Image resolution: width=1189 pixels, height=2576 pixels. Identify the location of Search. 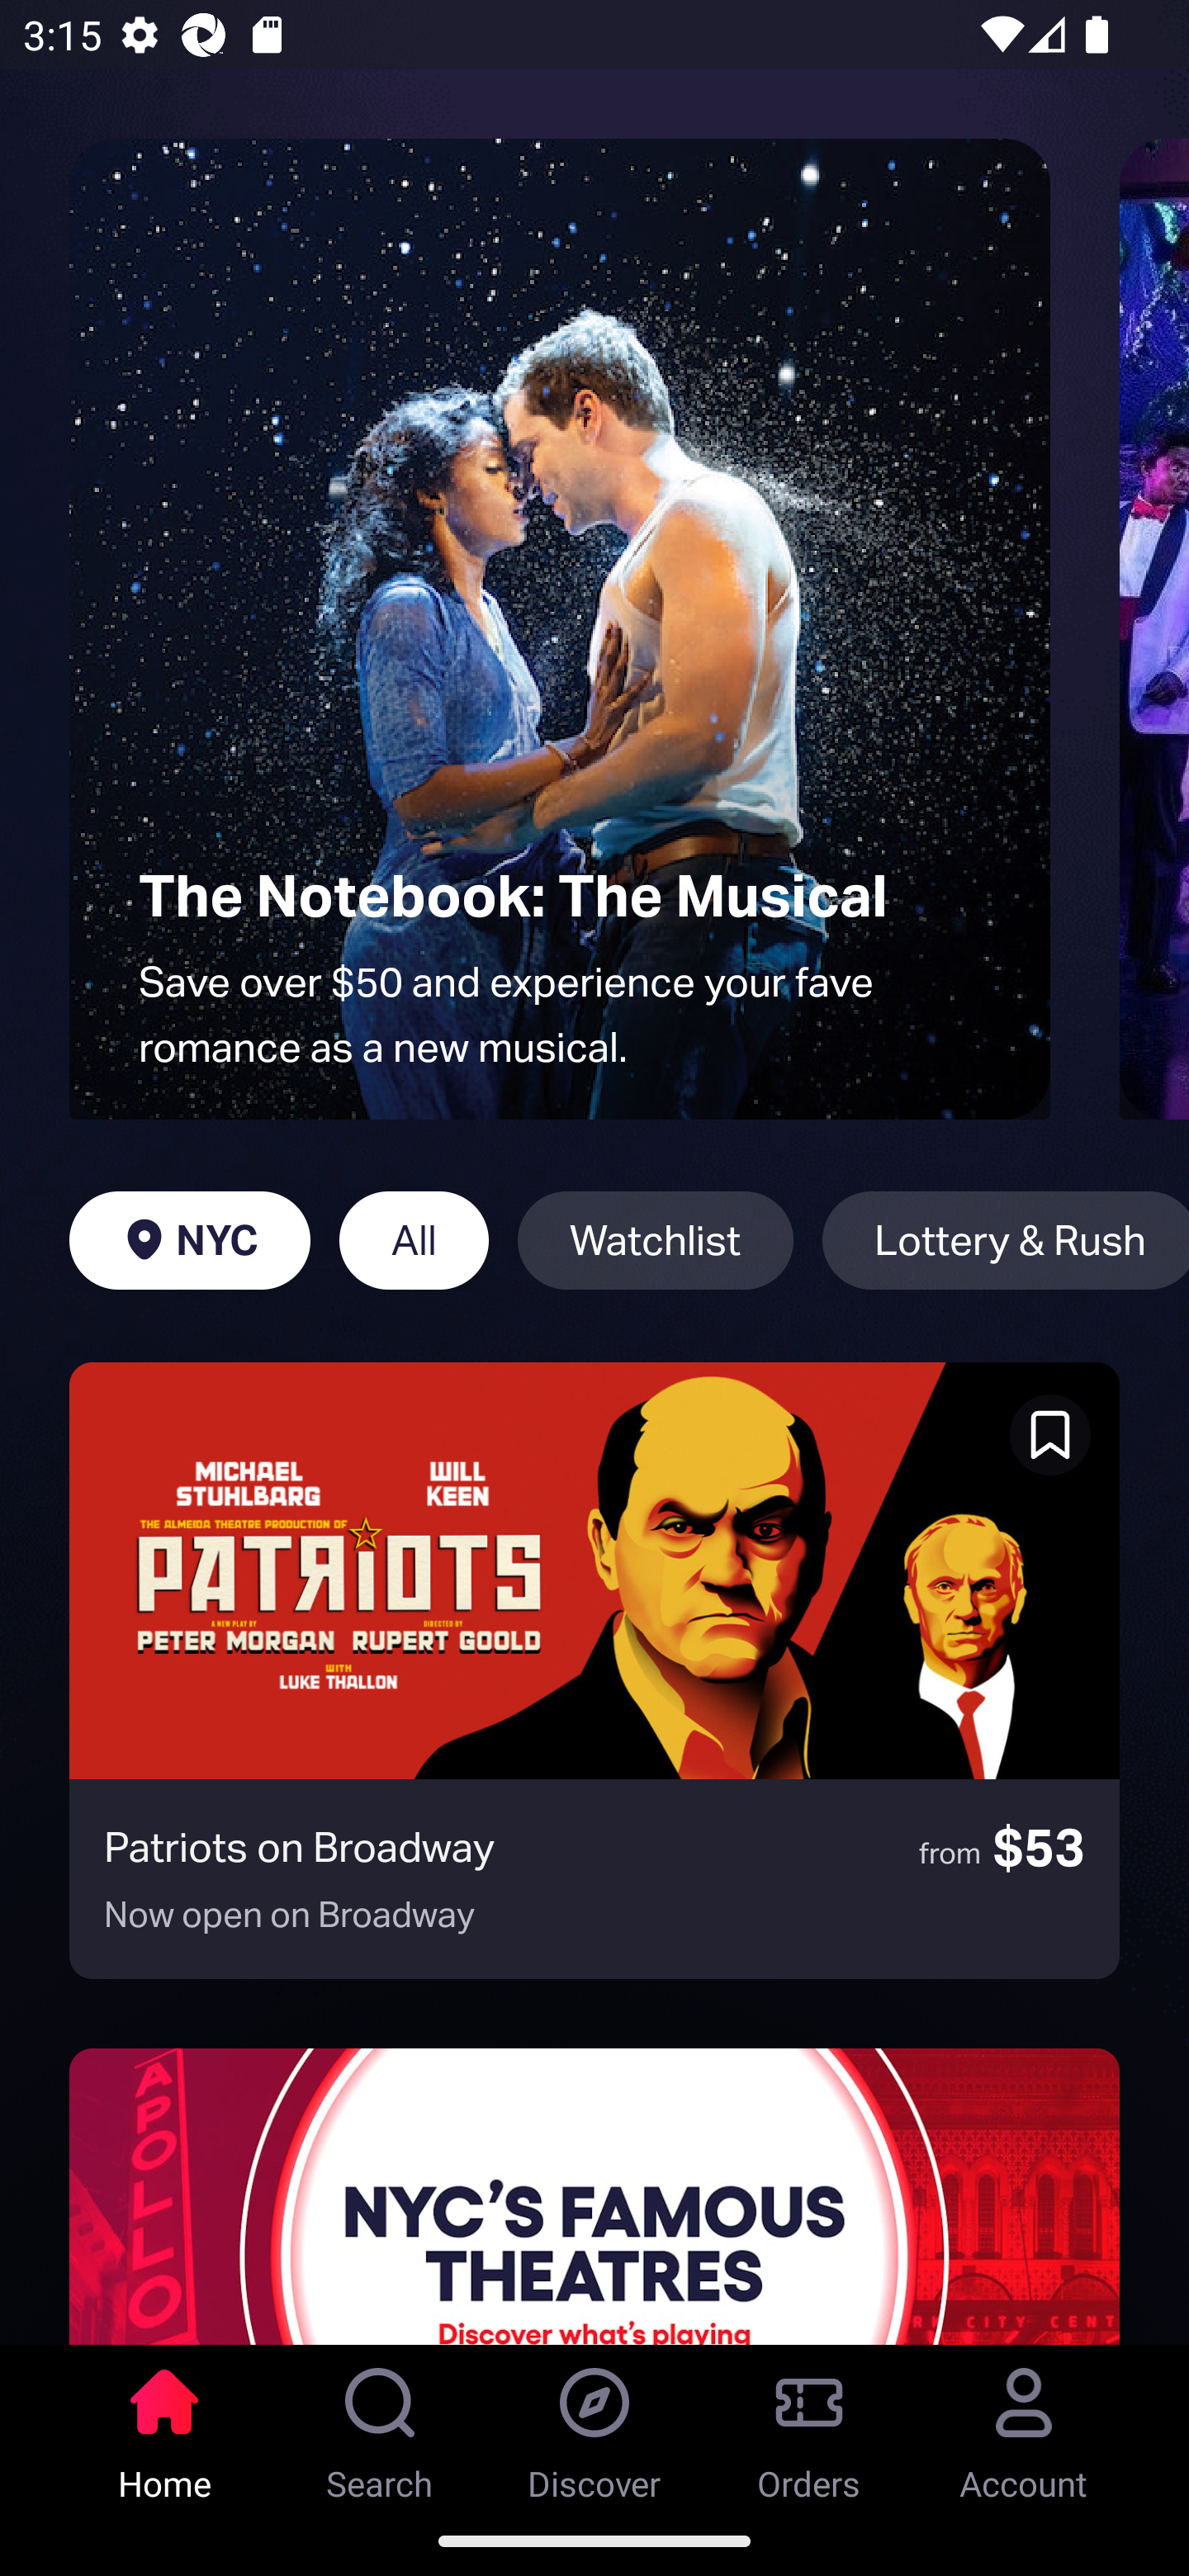
(380, 2425).